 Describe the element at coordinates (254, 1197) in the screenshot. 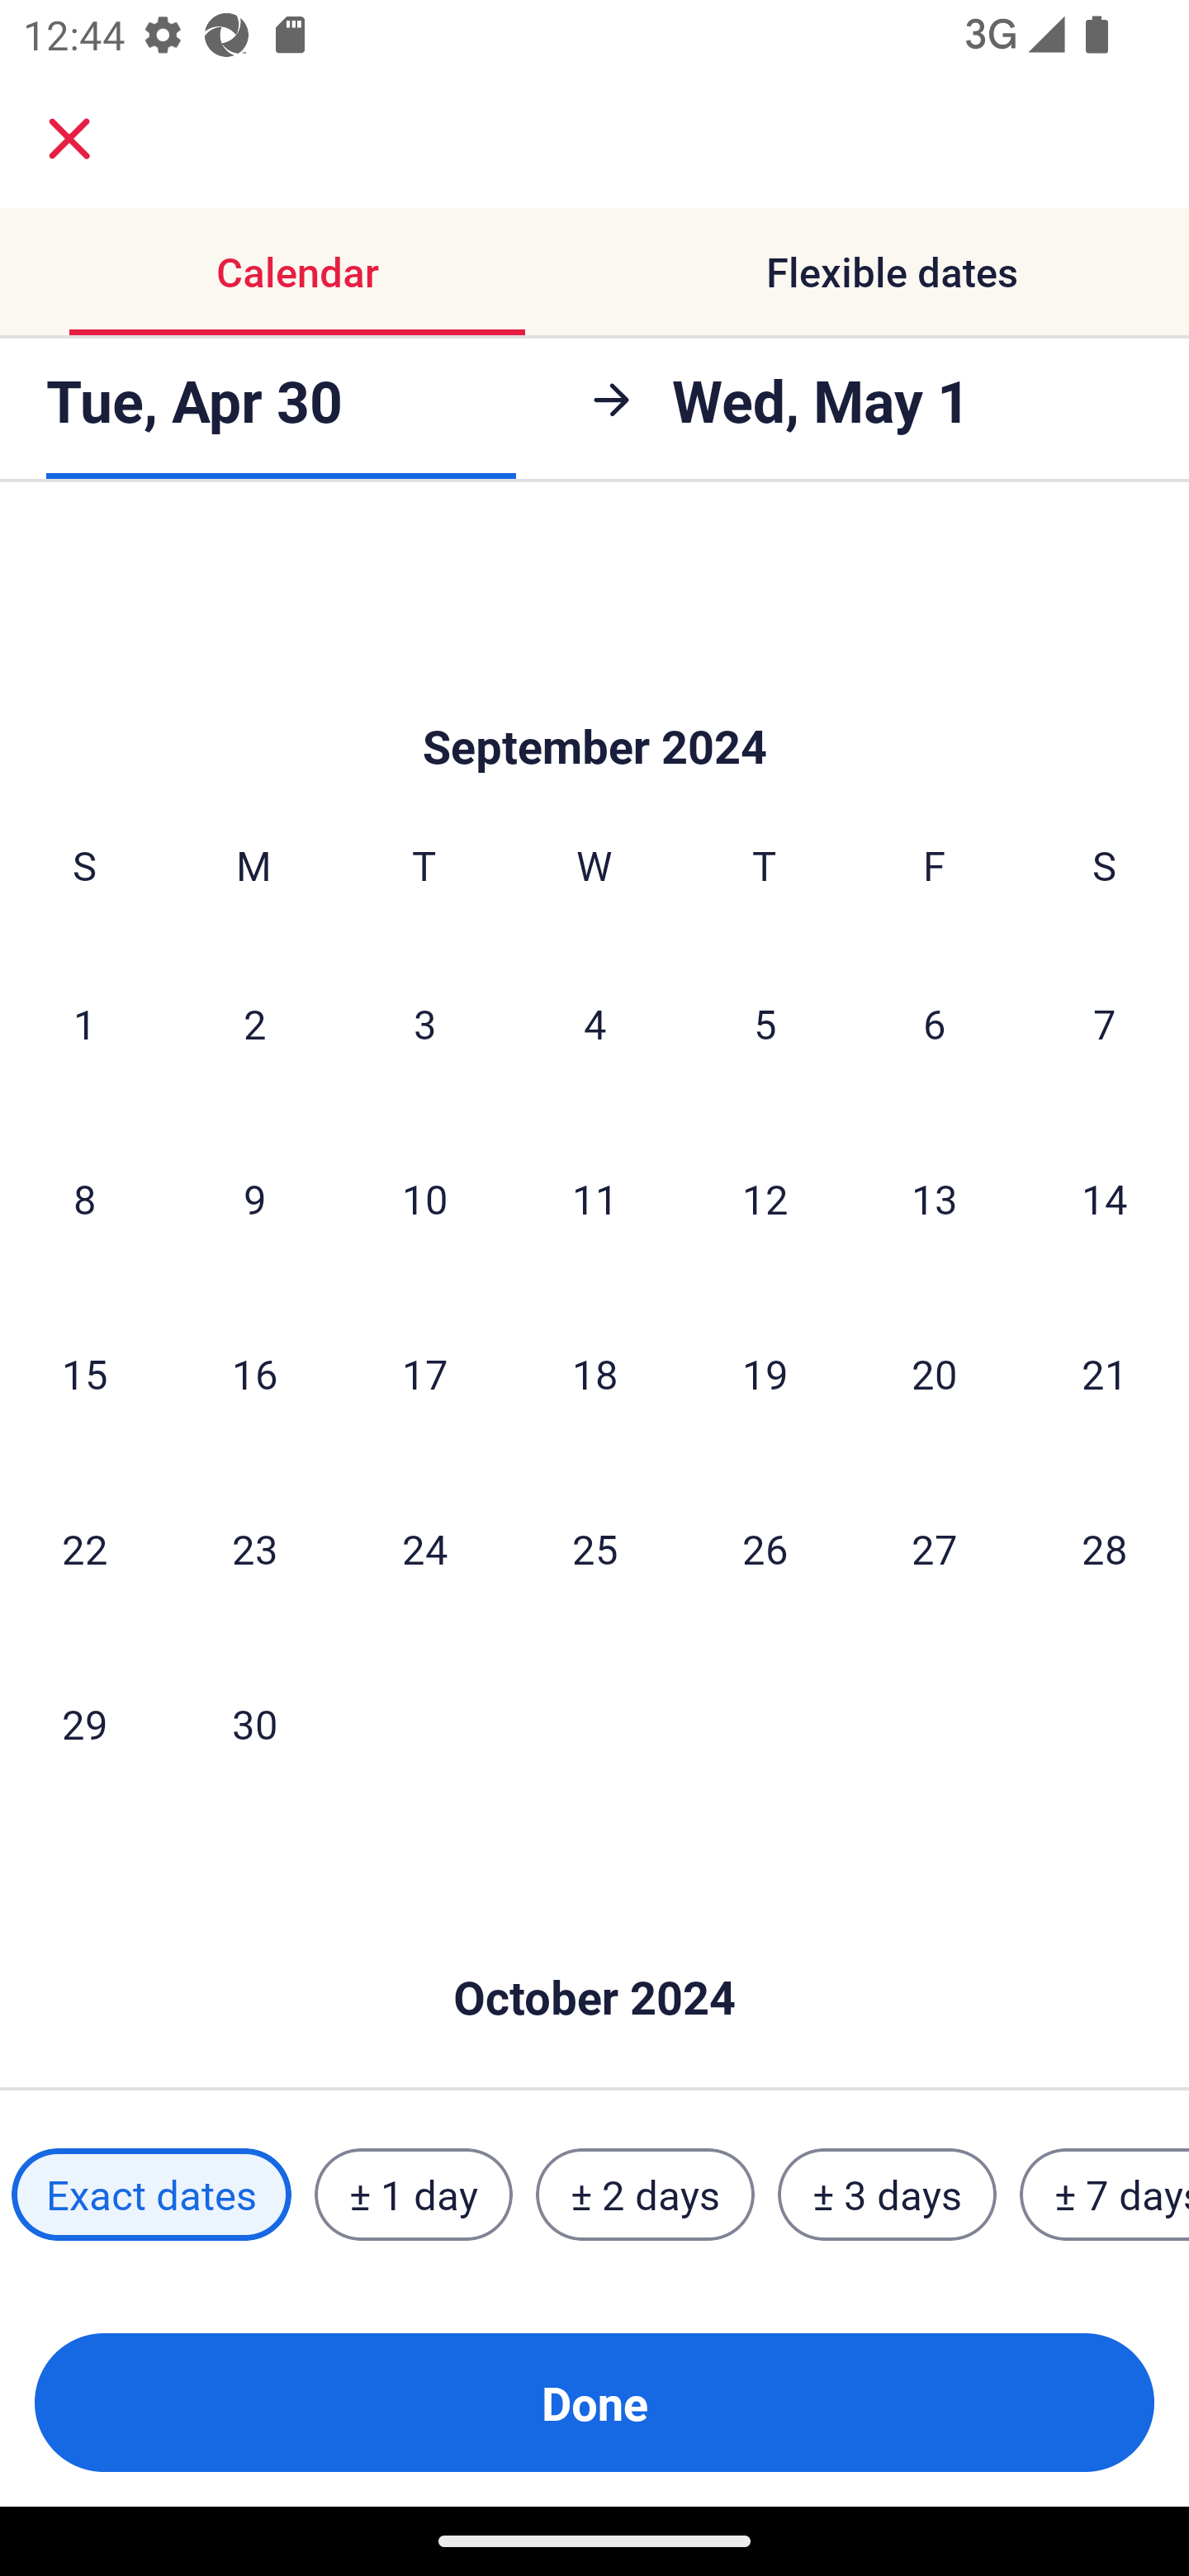

I see `9 Monday, September 9, 2024` at that location.